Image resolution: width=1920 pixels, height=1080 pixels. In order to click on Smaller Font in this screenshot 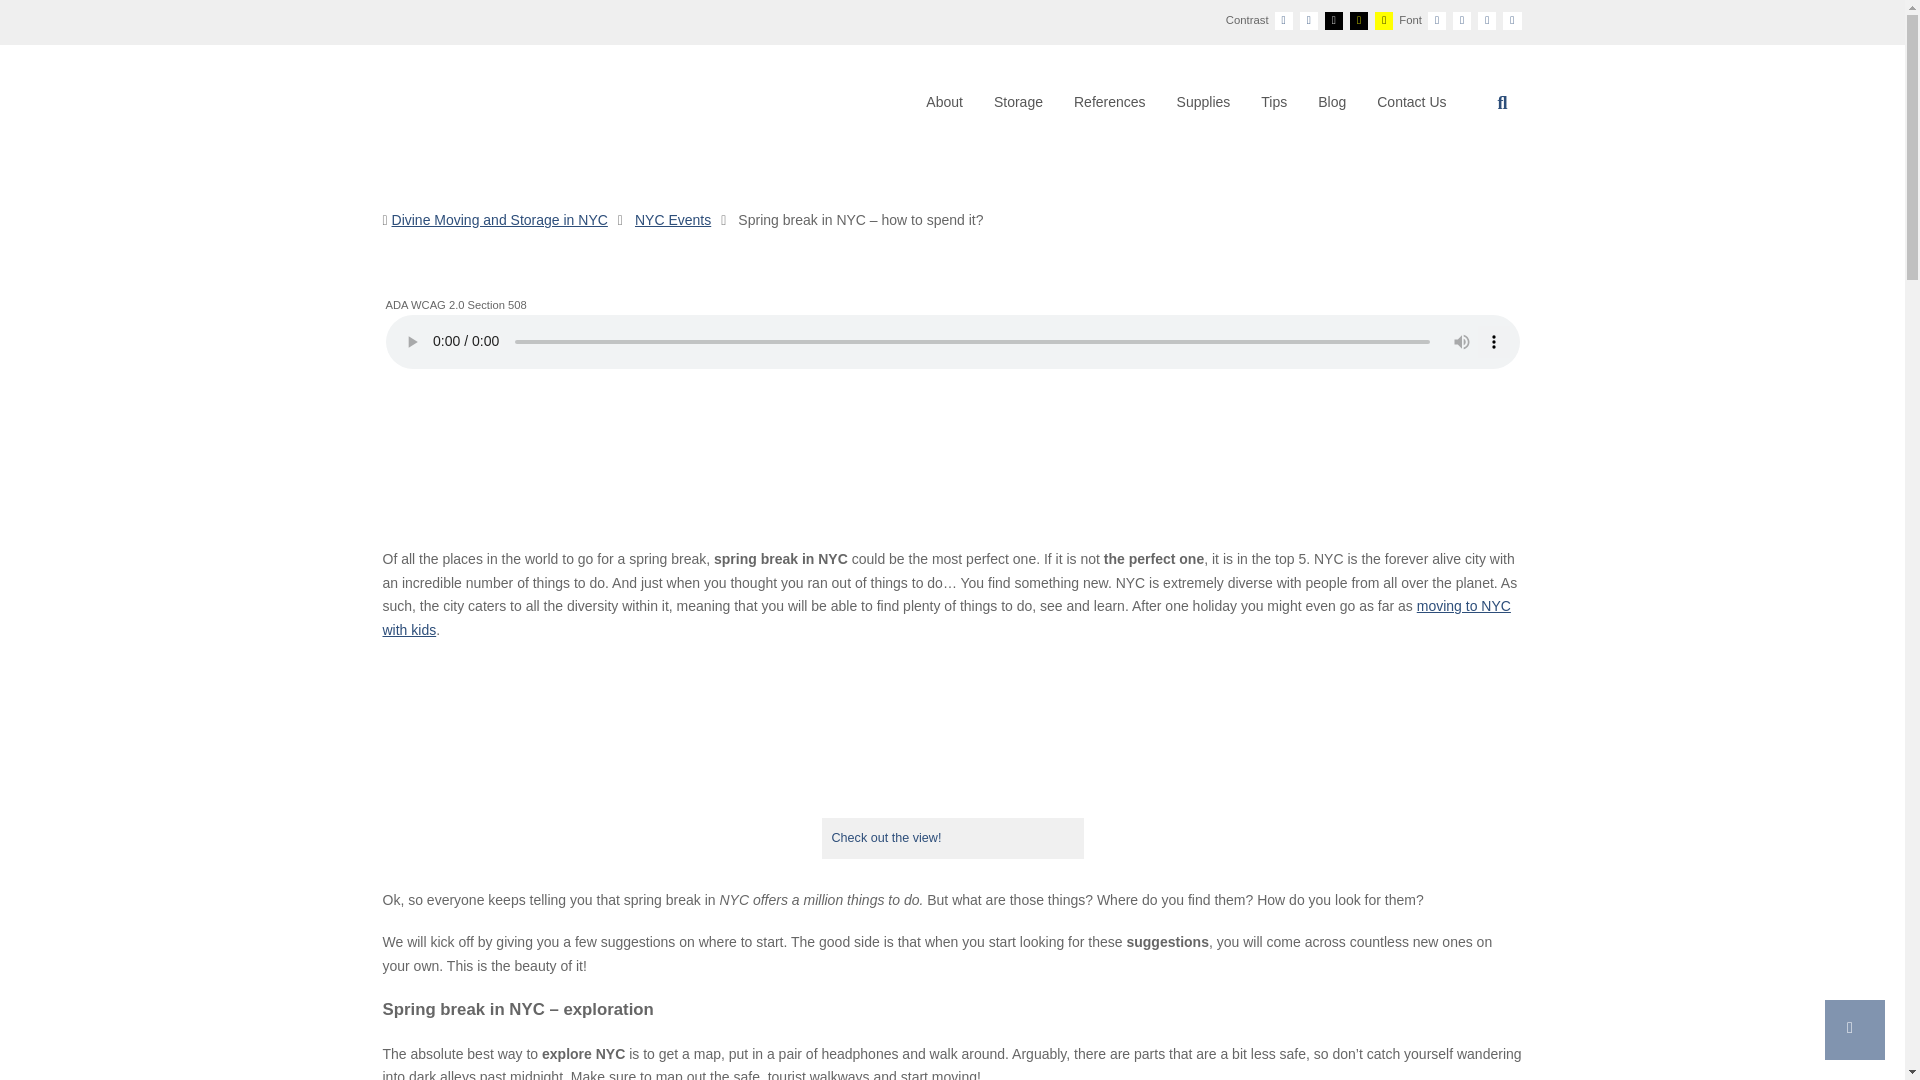, I will do `click(1436, 20)`.